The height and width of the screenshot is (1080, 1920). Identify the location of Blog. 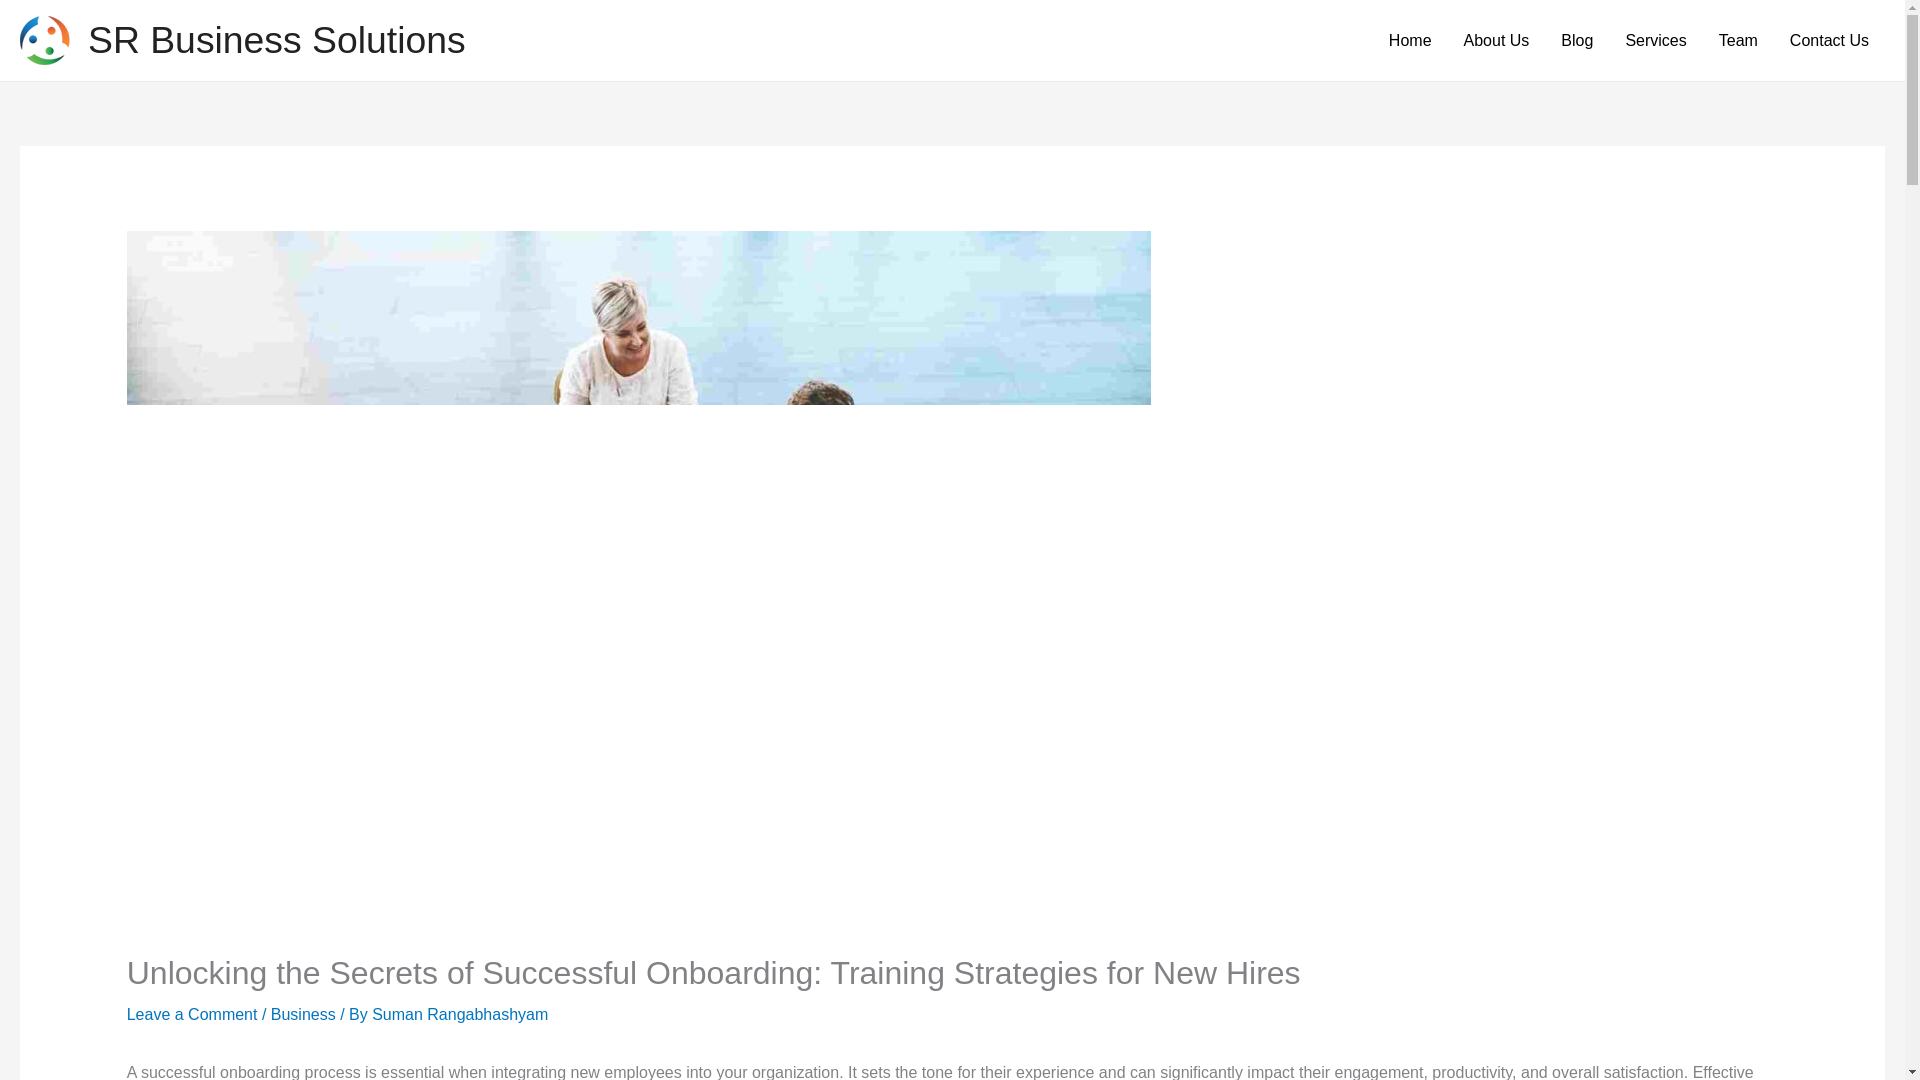
(1576, 40).